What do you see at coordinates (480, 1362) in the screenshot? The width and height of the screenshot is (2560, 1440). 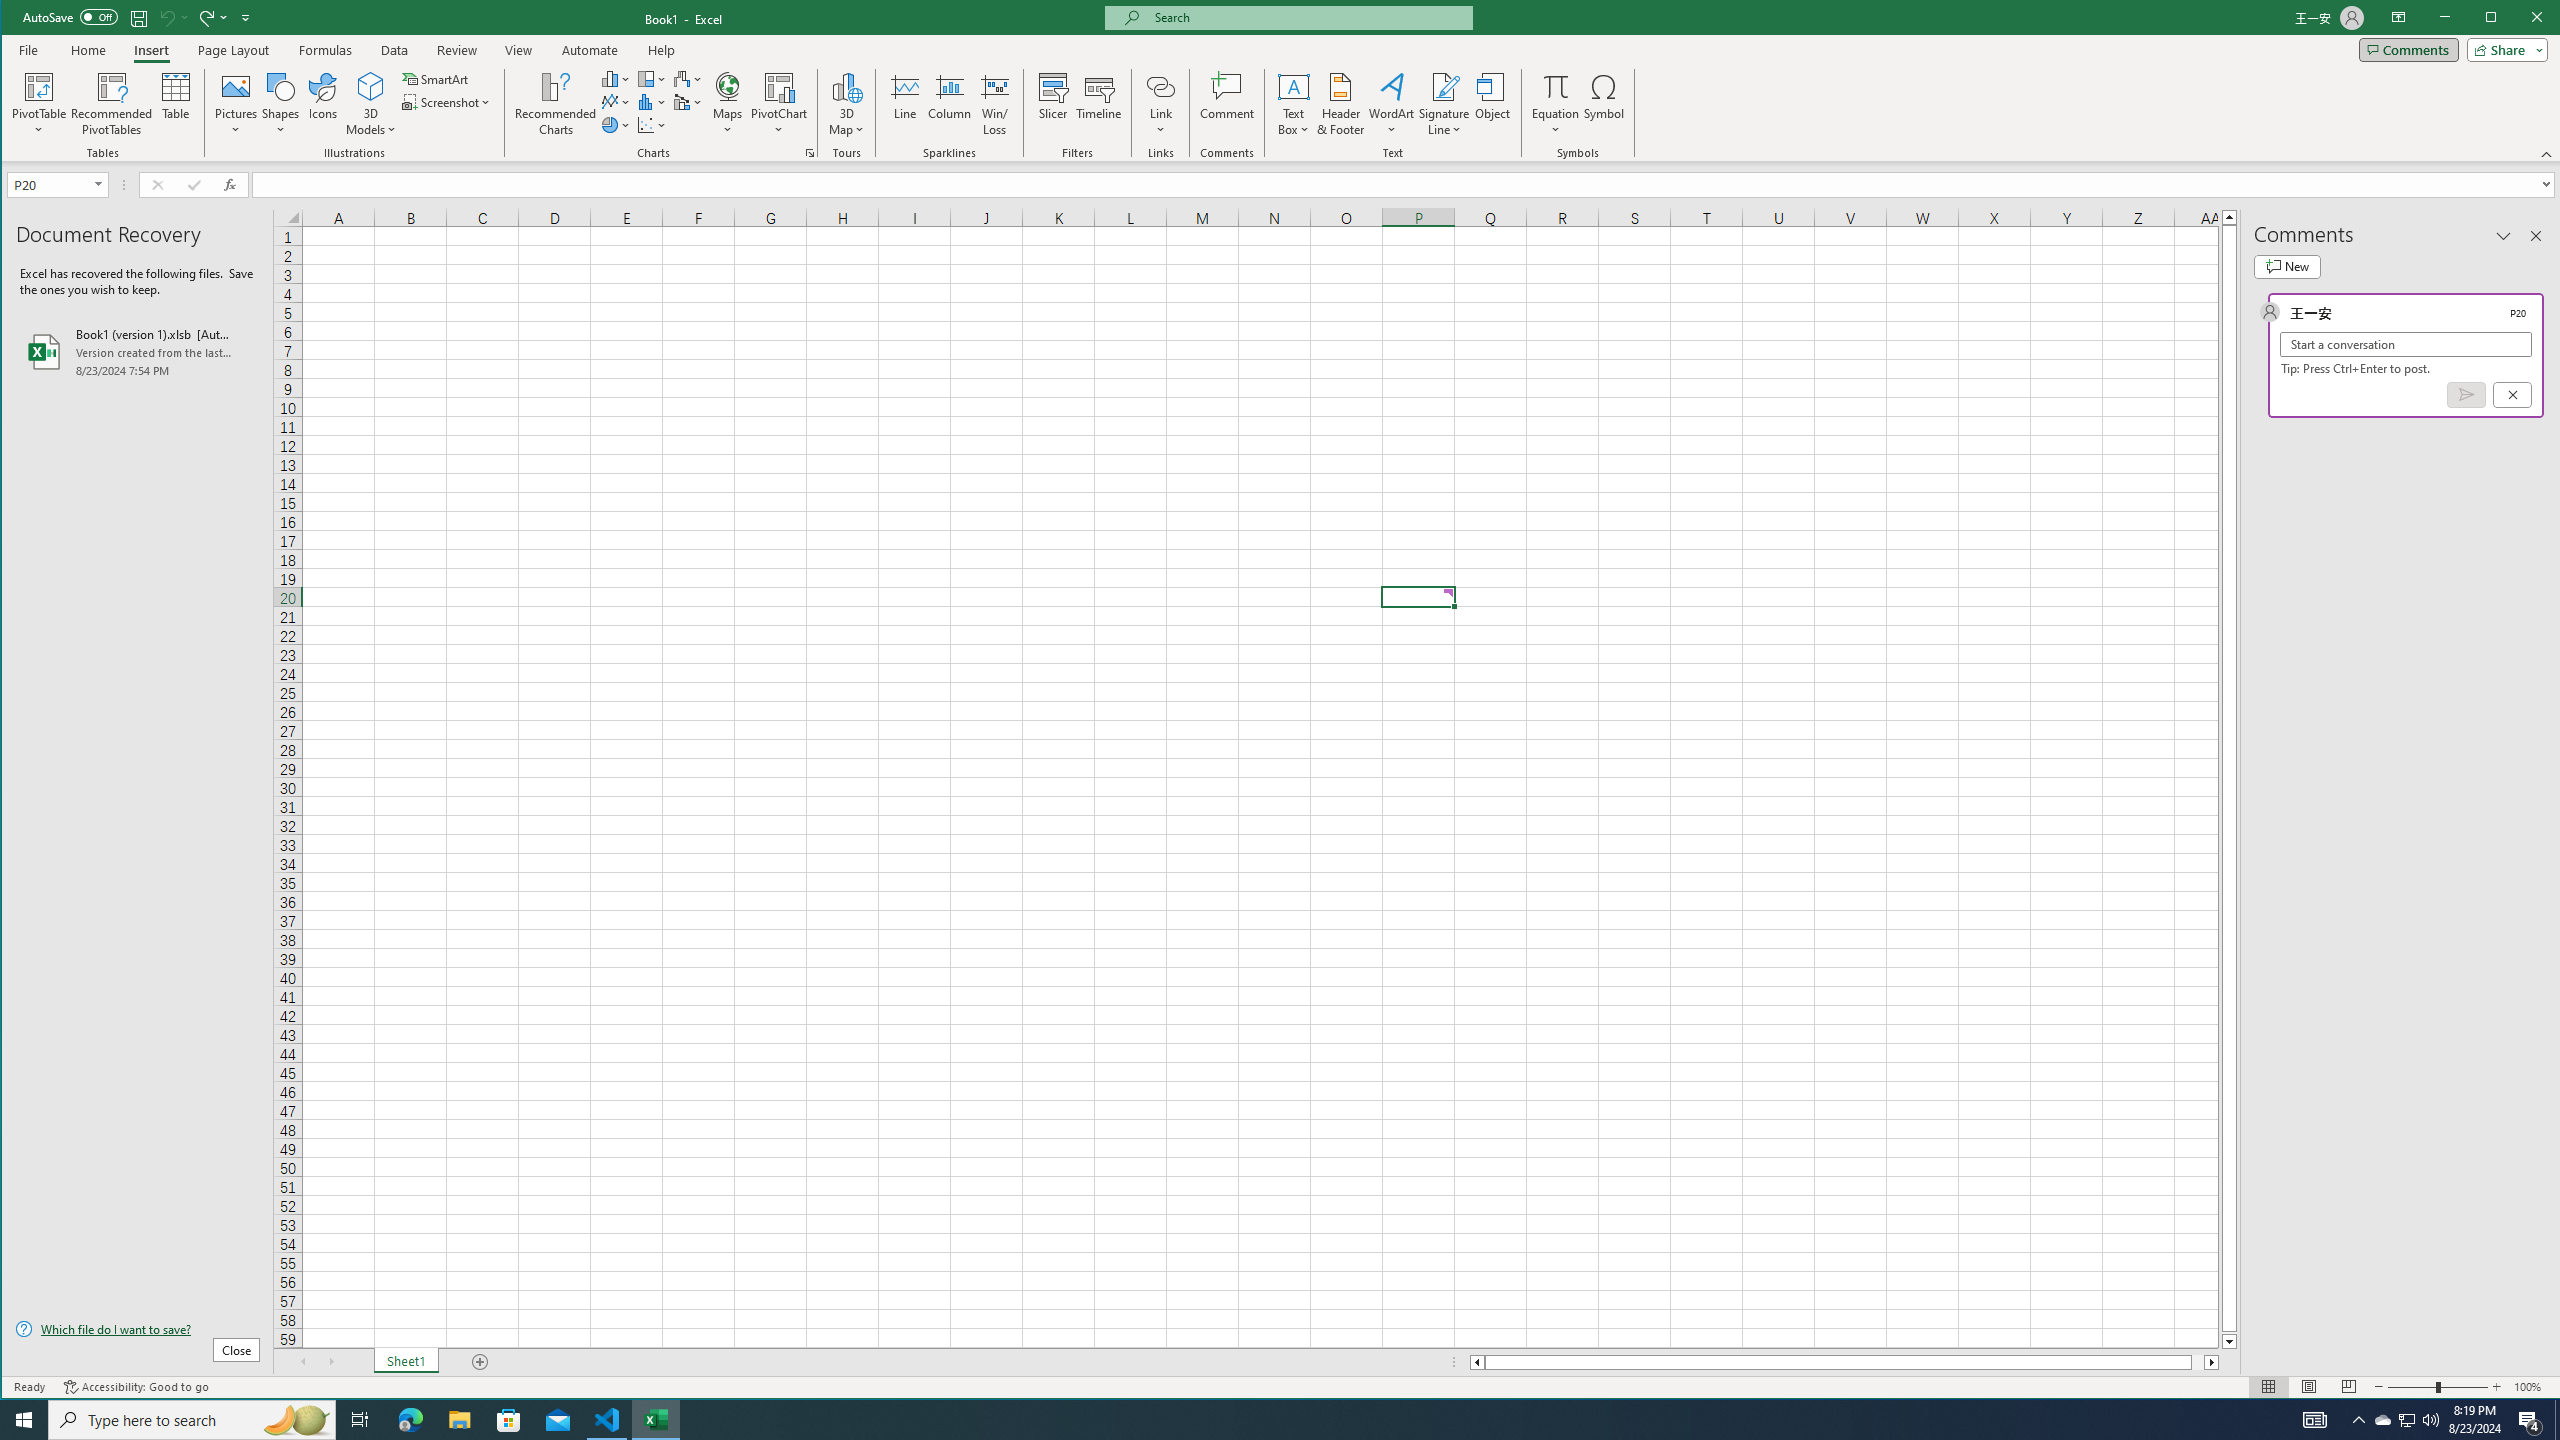 I see `Add Sheet` at bounding box center [480, 1362].